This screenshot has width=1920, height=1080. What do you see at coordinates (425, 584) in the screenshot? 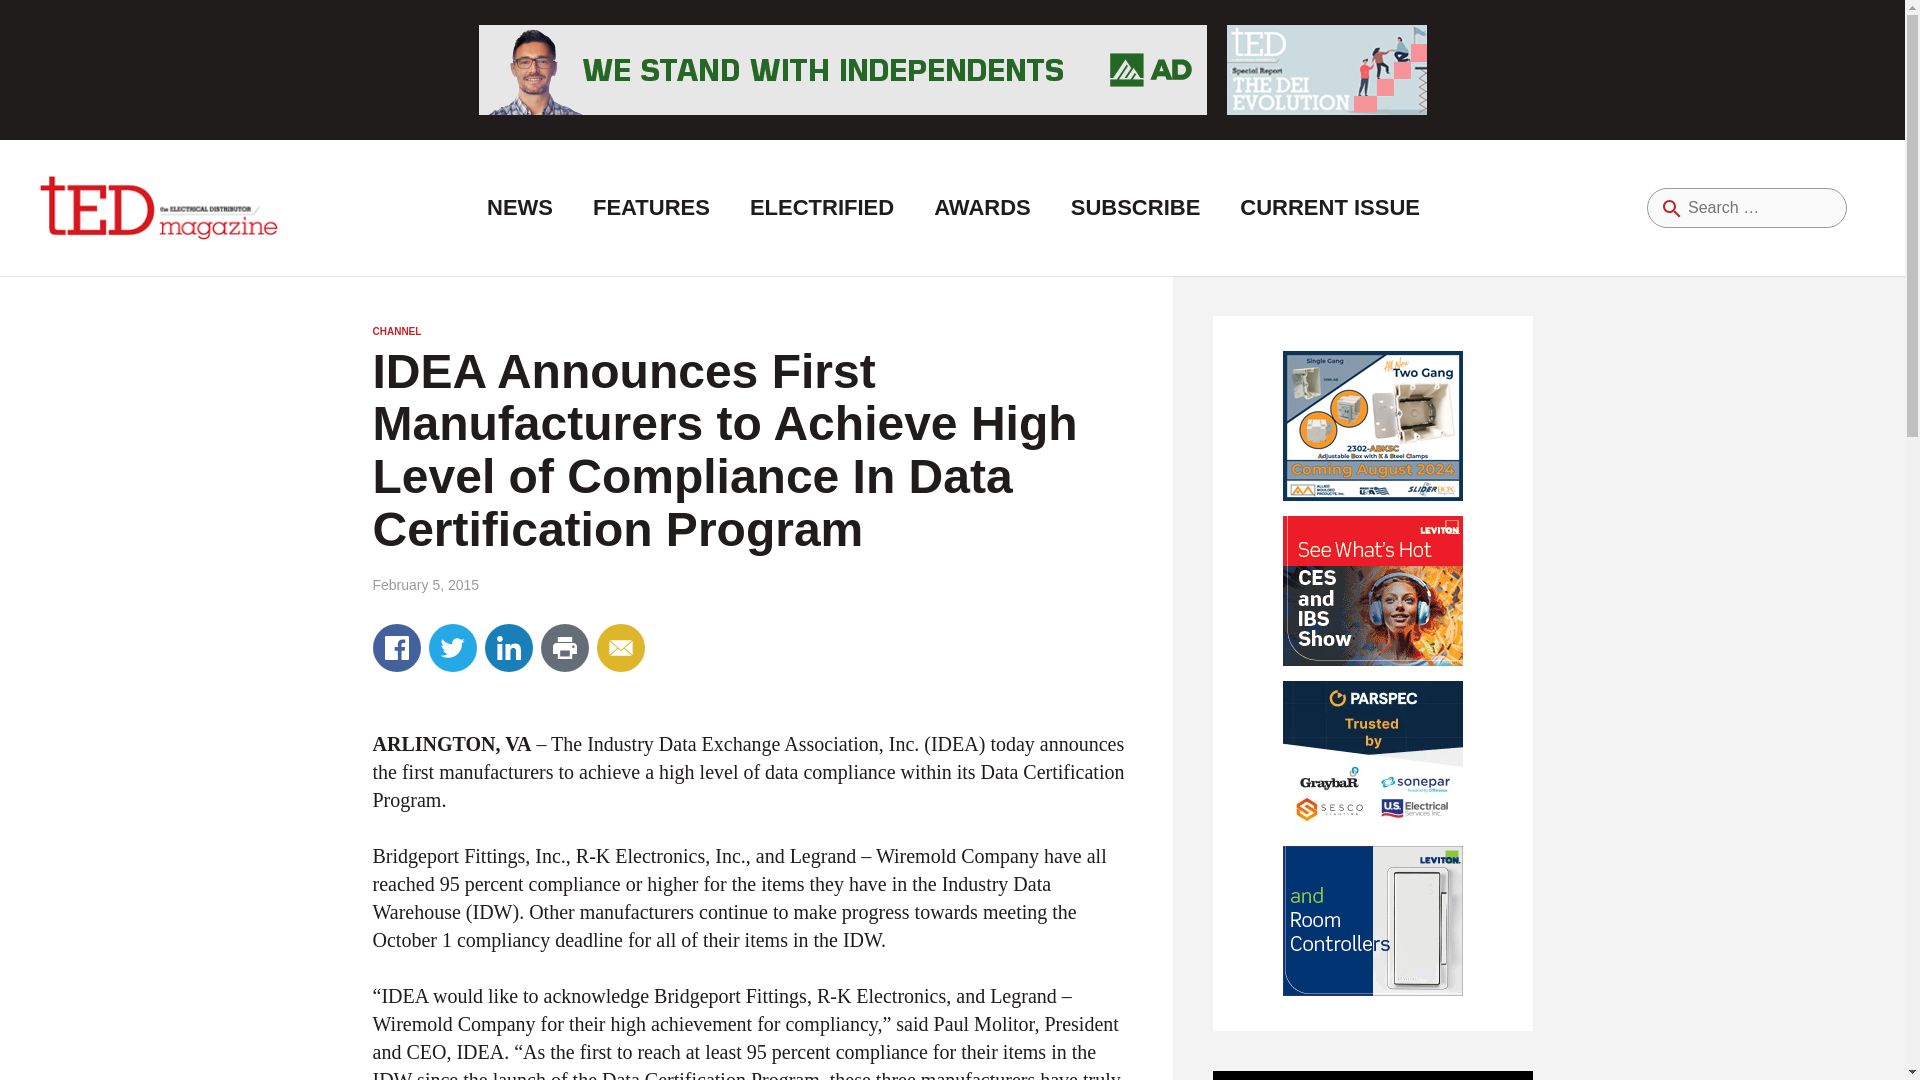
I see `February 5, 2015` at bounding box center [425, 584].